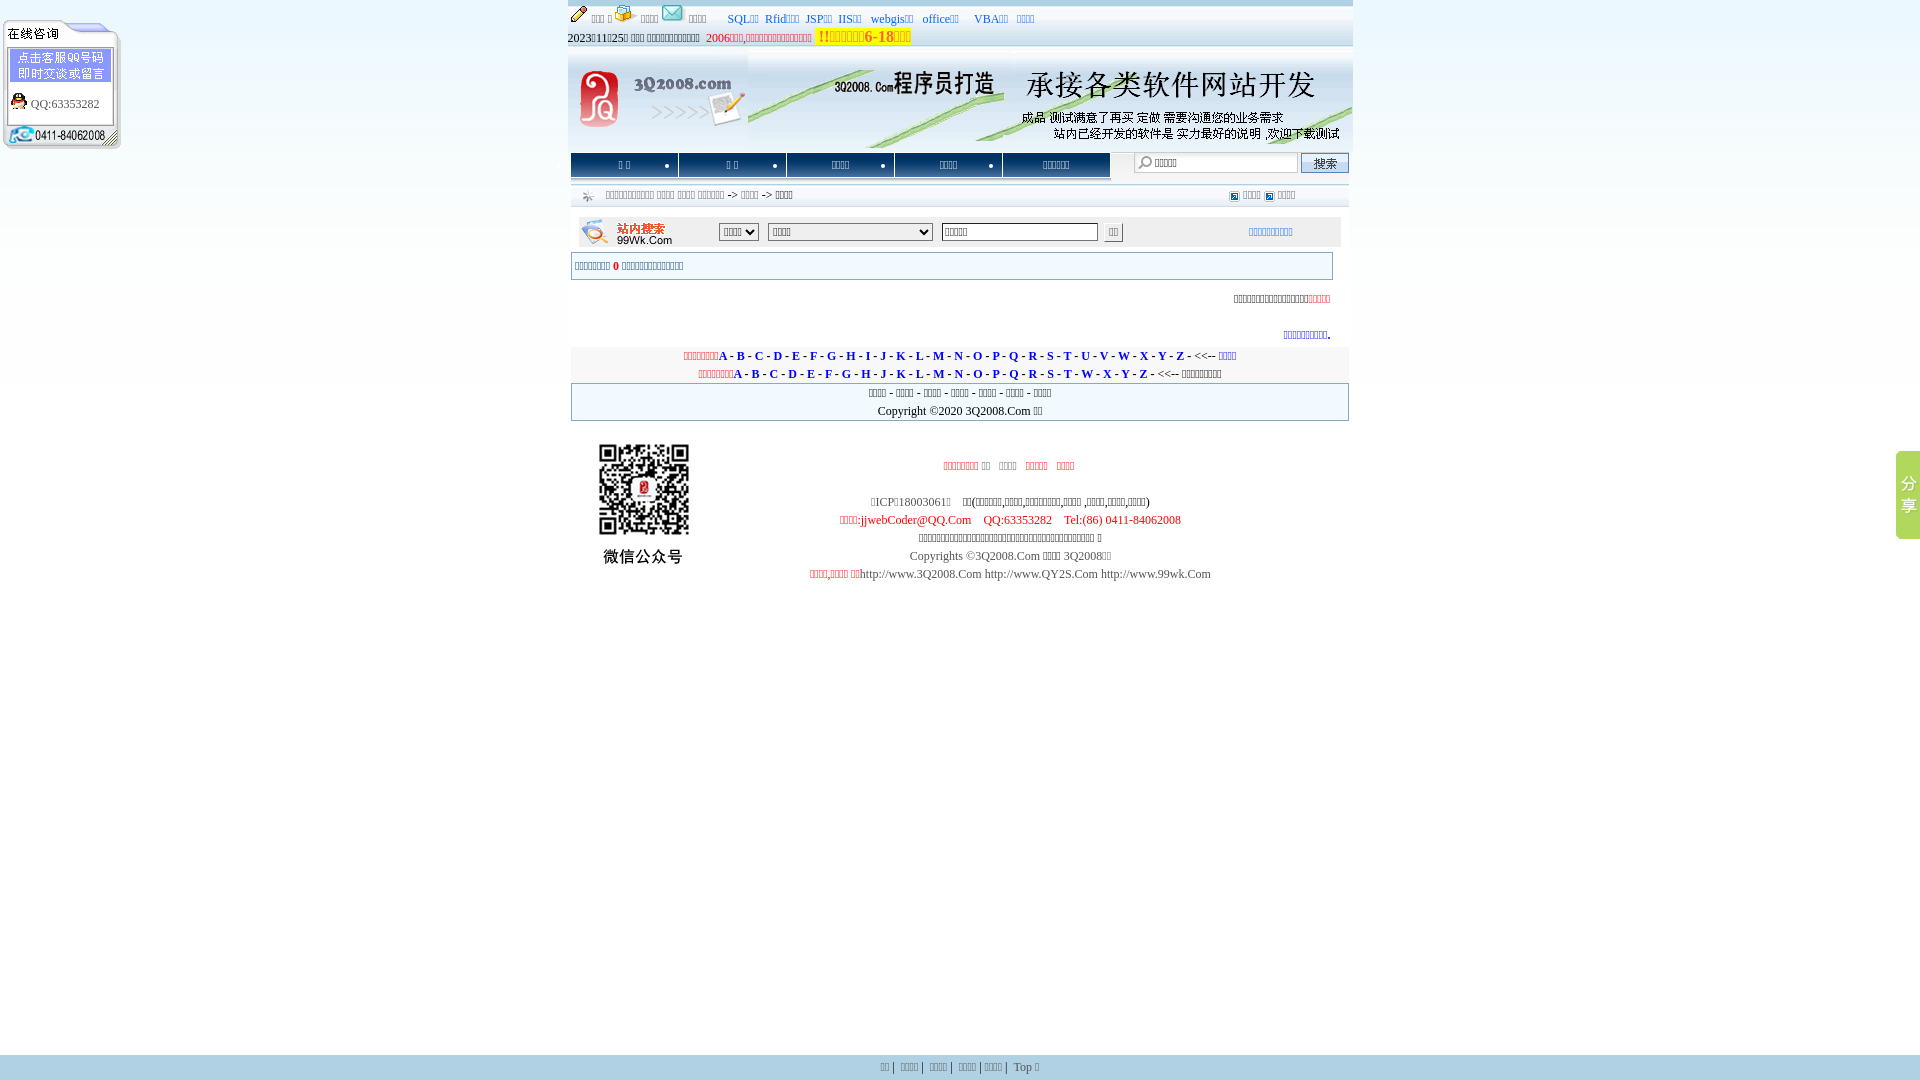 The width and height of the screenshot is (1920, 1080). What do you see at coordinates (738, 374) in the screenshot?
I see `A` at bounding box center [738, 374].